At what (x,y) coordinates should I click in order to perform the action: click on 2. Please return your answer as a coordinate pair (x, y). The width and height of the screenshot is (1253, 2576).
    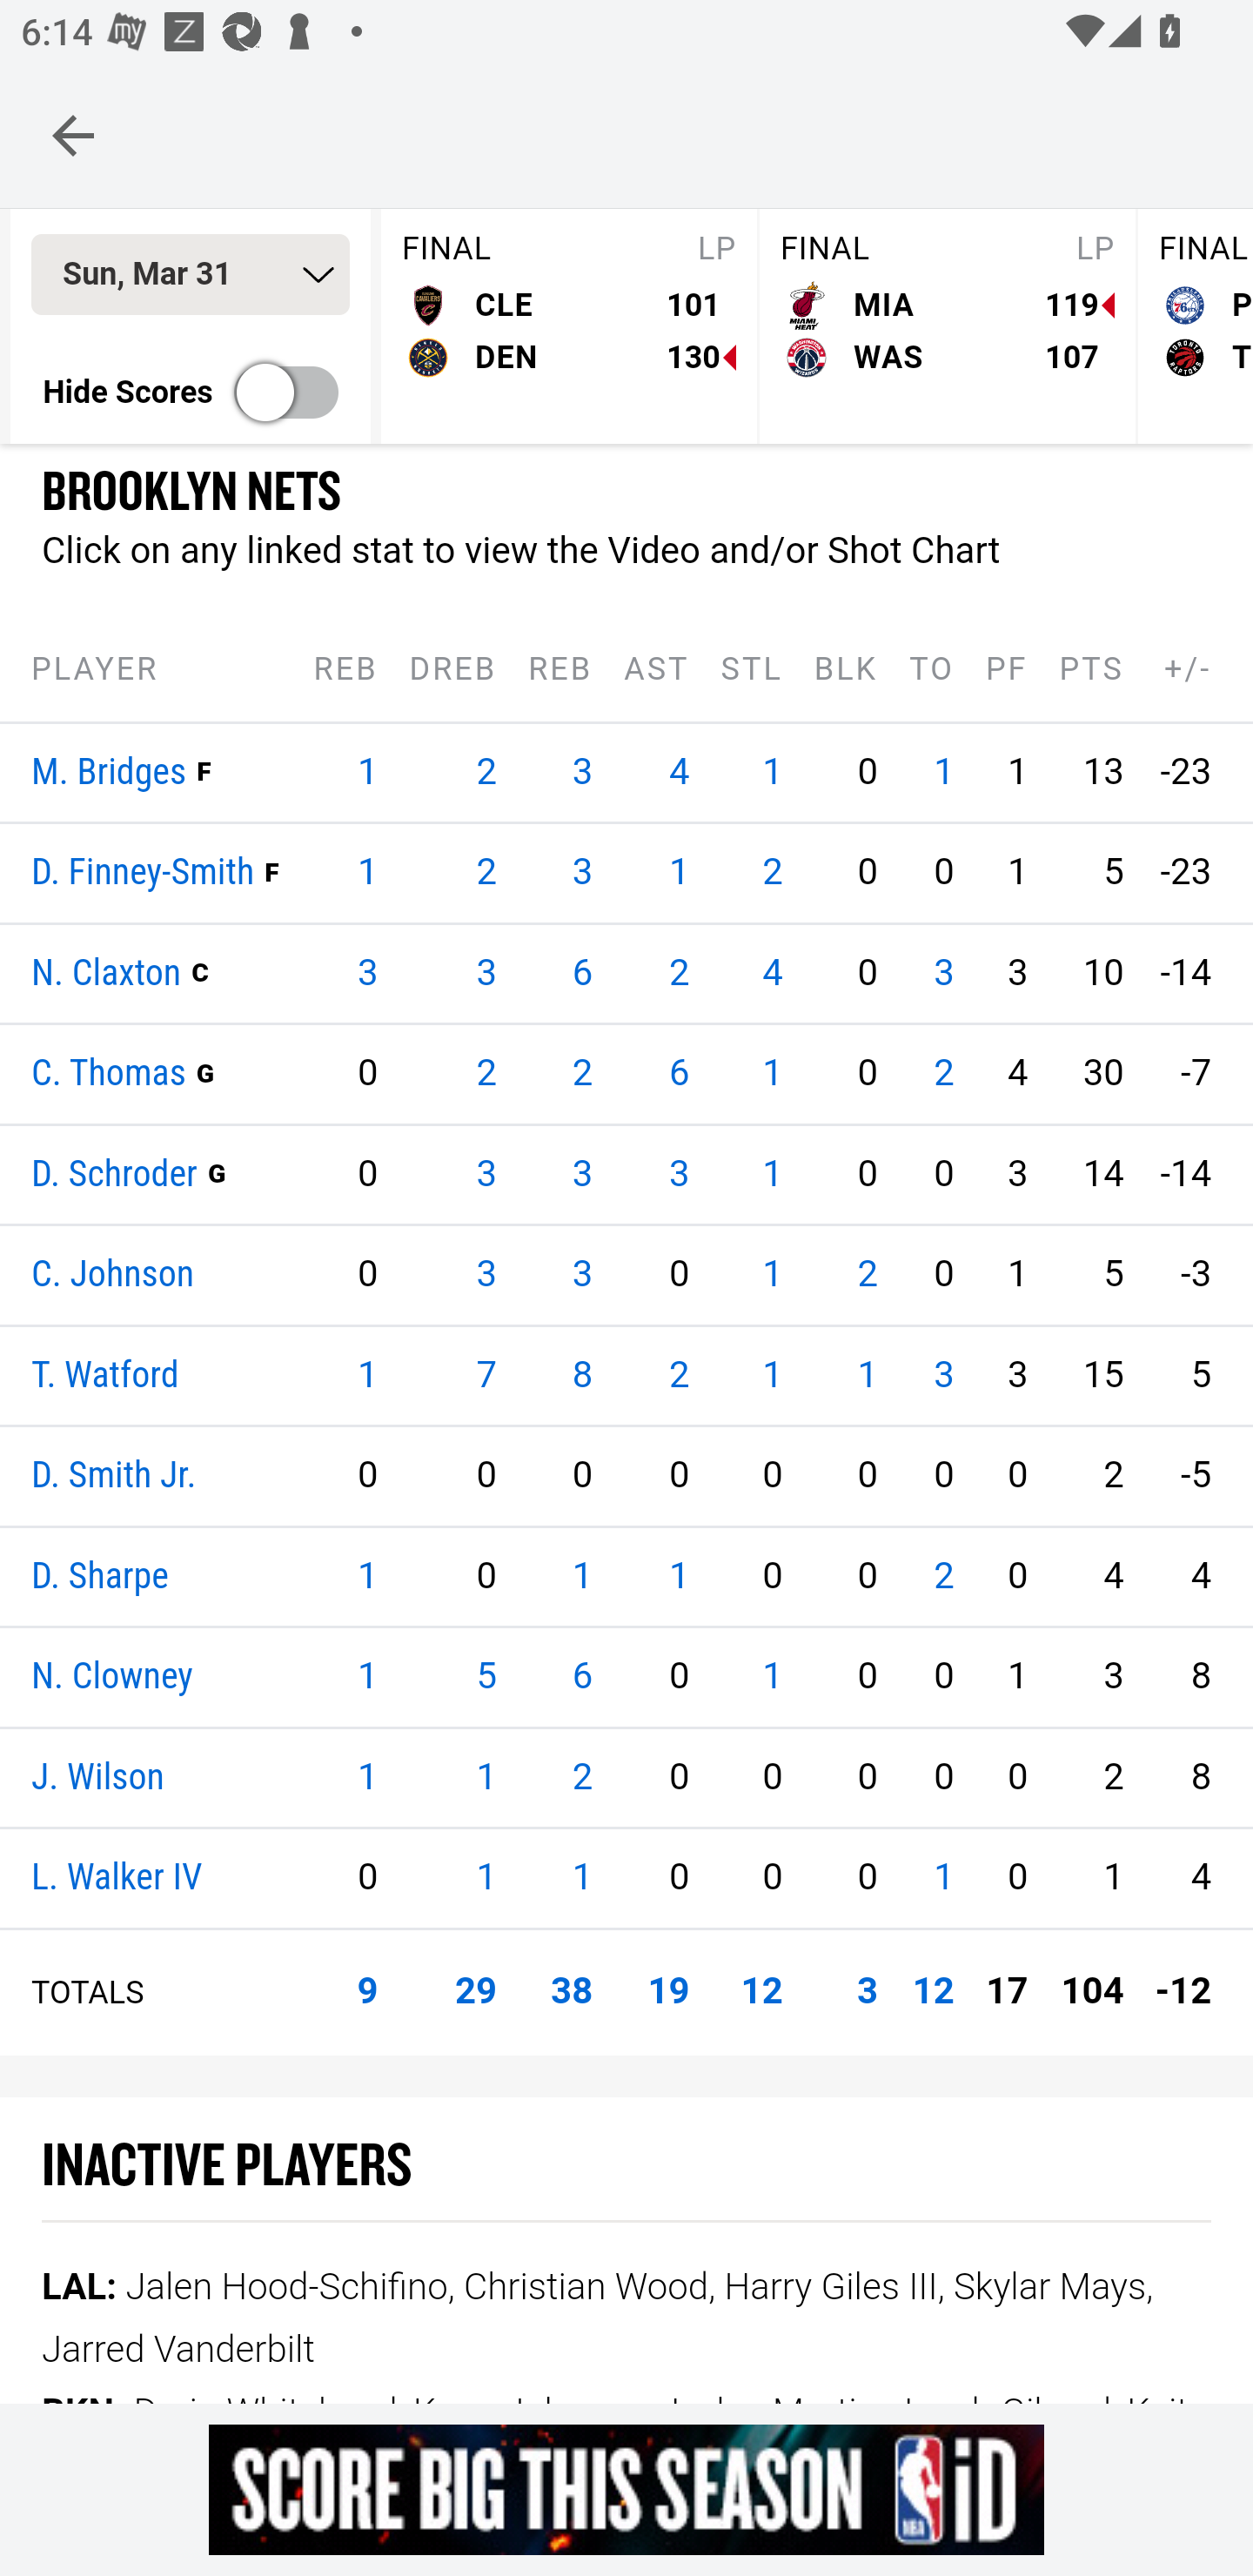
    Looking at the image, I should click on (486, 873).